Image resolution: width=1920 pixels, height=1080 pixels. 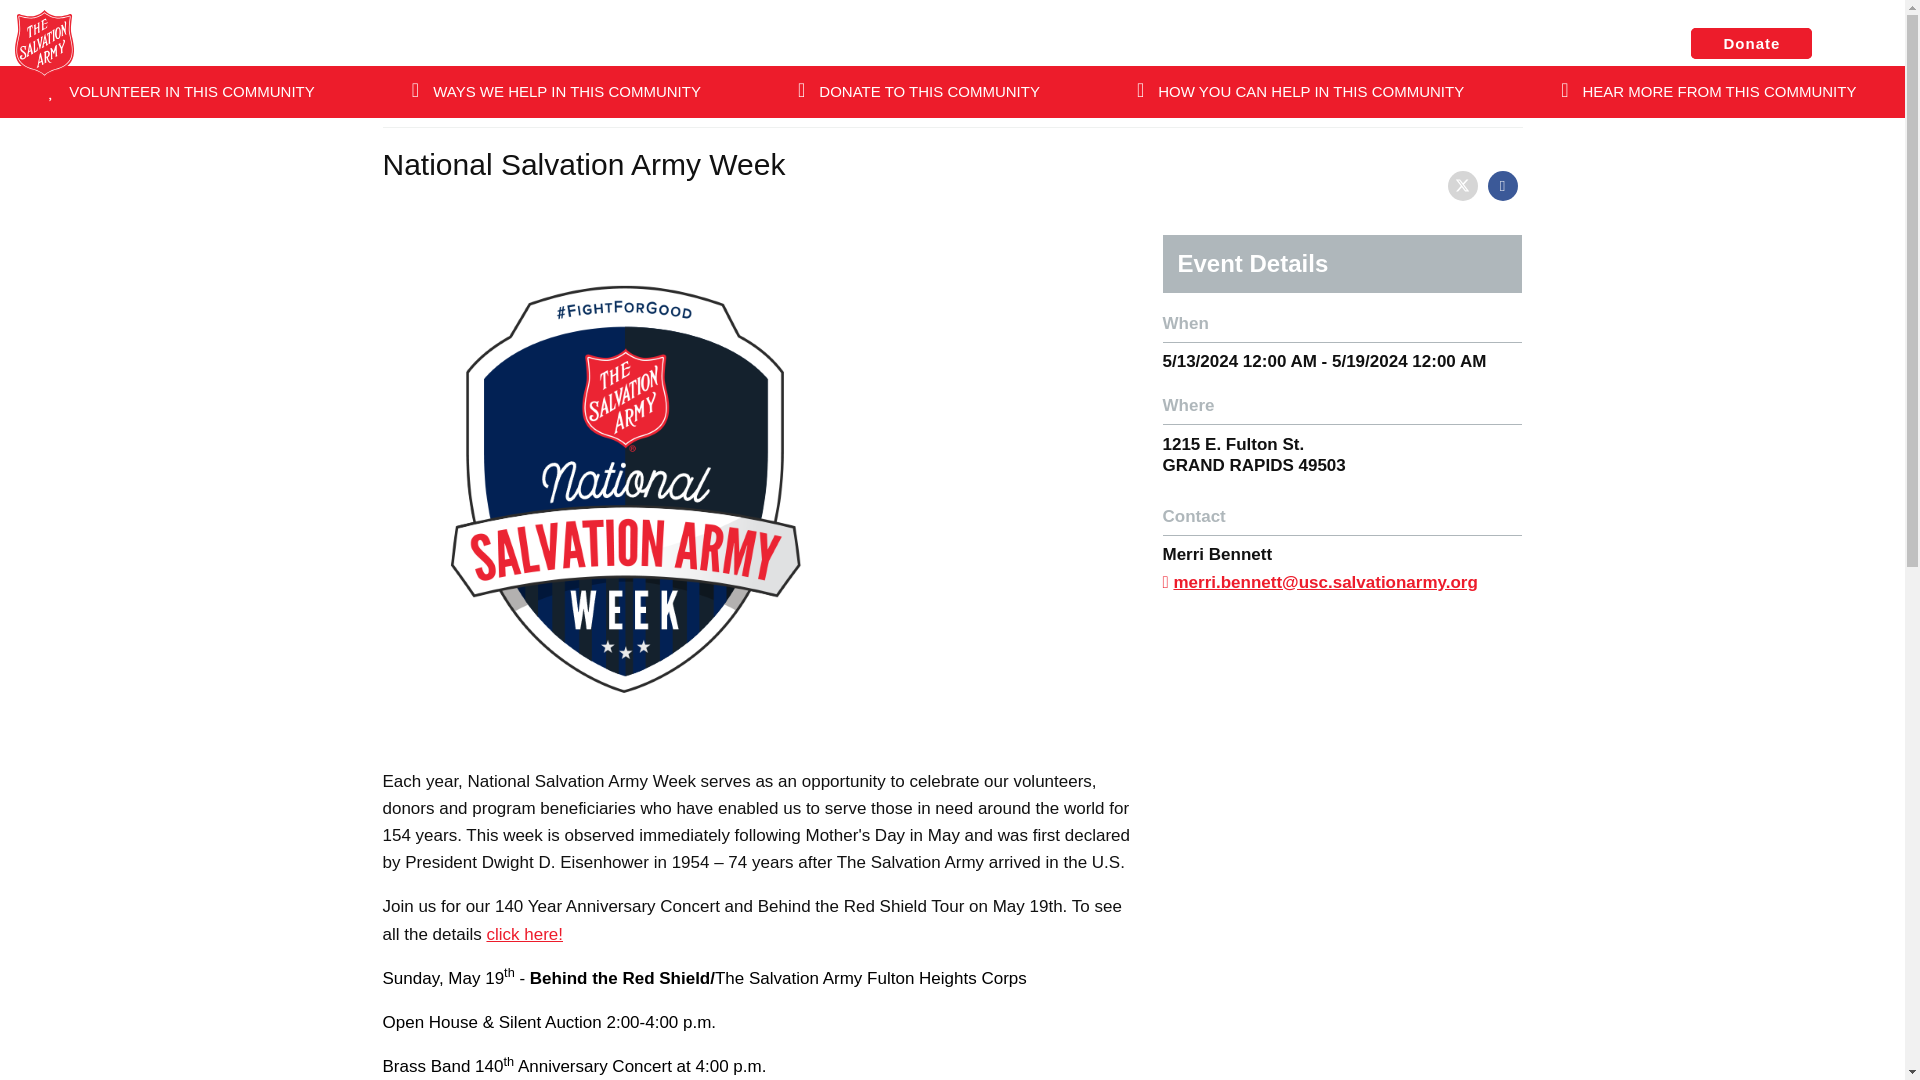 What do you see at coordinates (181, 91) in the screenshot?
I see `VOLUNTEER IN THIS COMMUNITY` at bounding box center [181, 91].